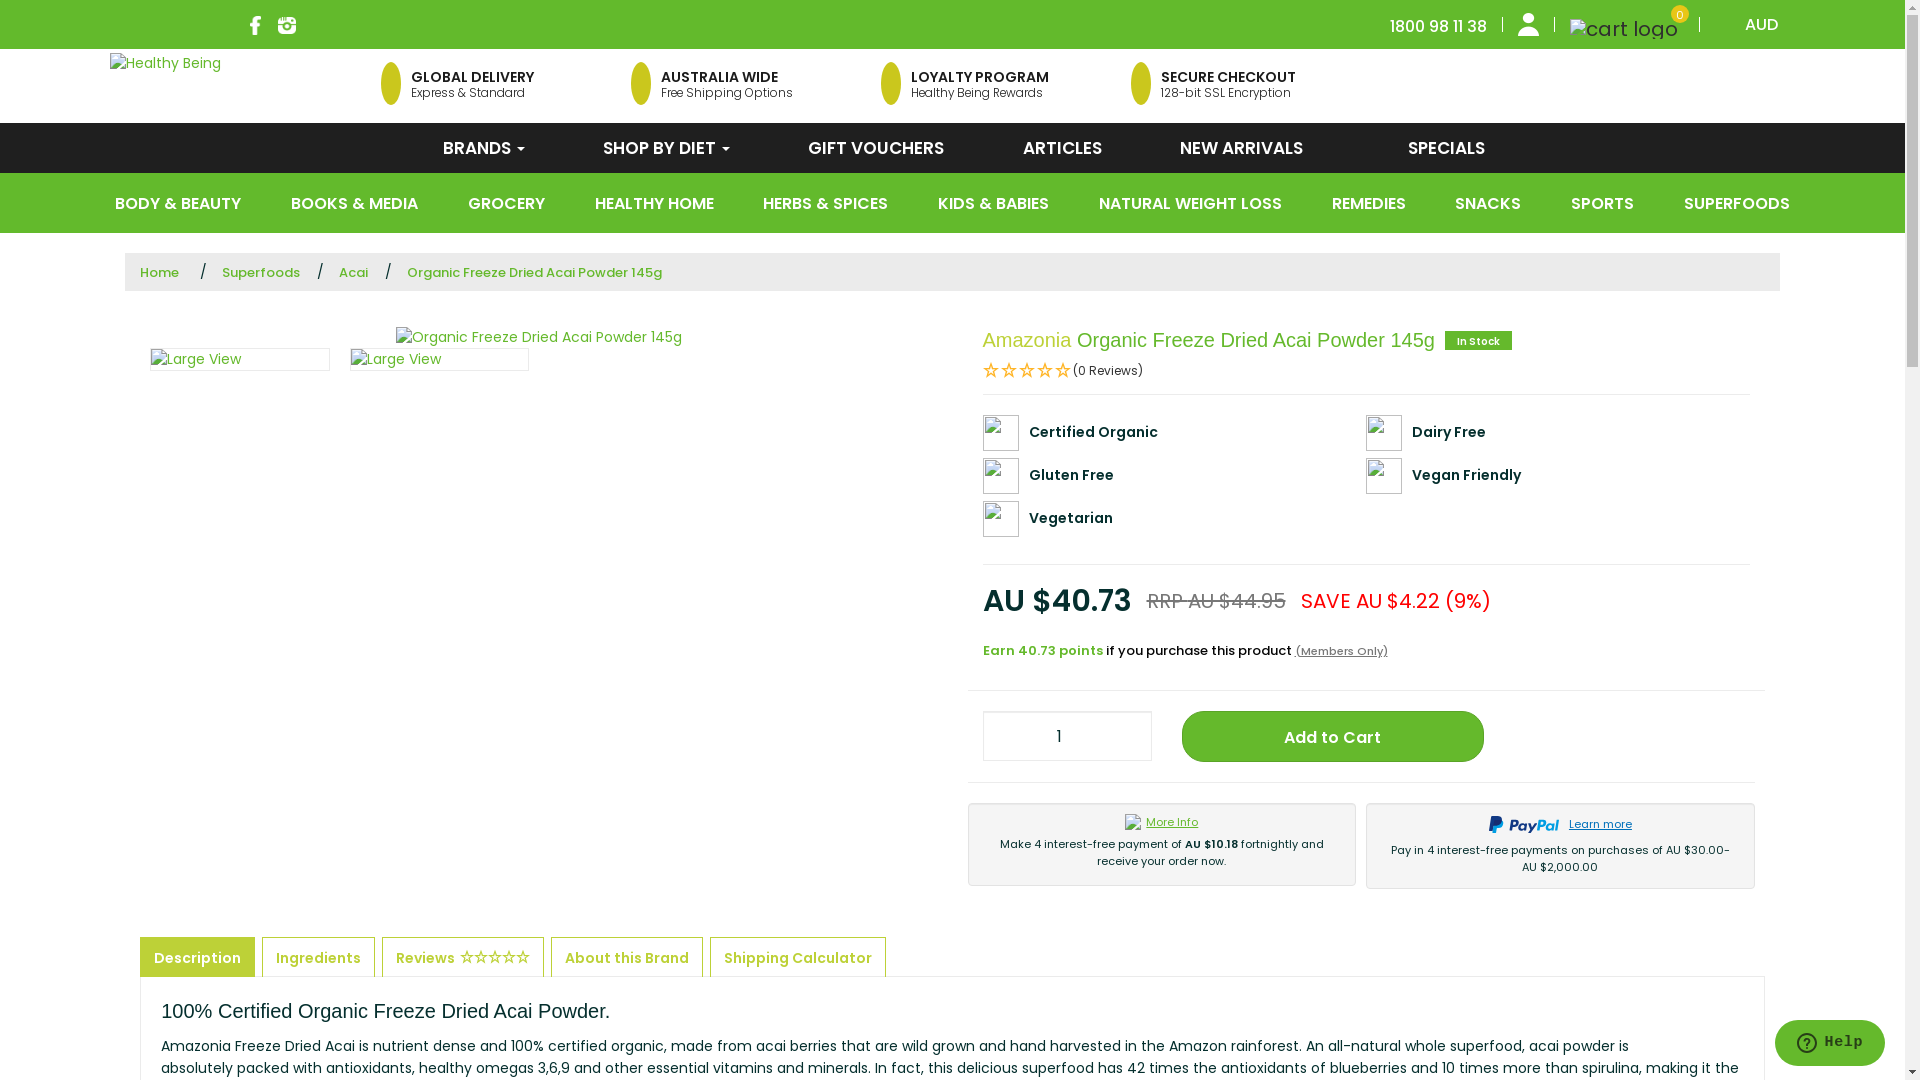  Describe the element at coordinates (1488, 204) in the screenshot. I see `SNACKS` at that location.